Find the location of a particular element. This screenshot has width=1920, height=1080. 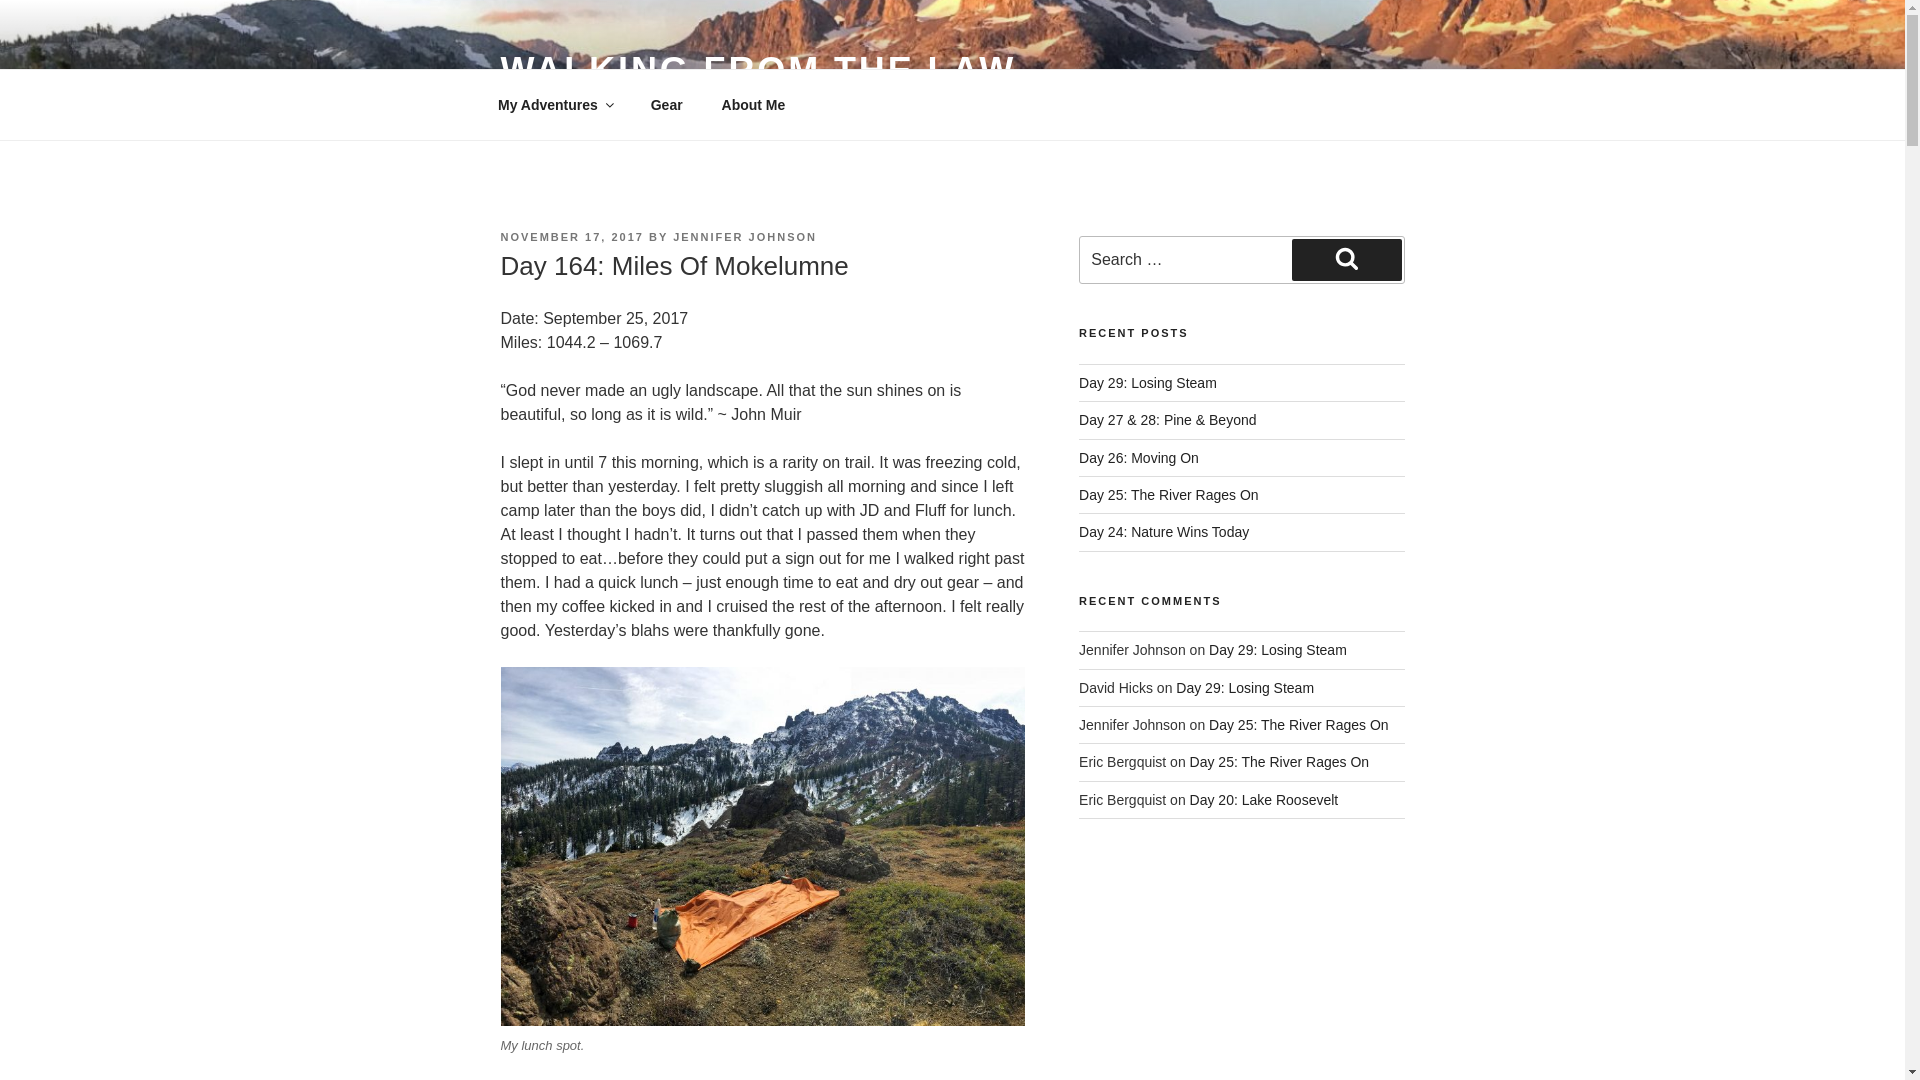

Day 29: Losing Steam is located at coordinates (1148, 382).